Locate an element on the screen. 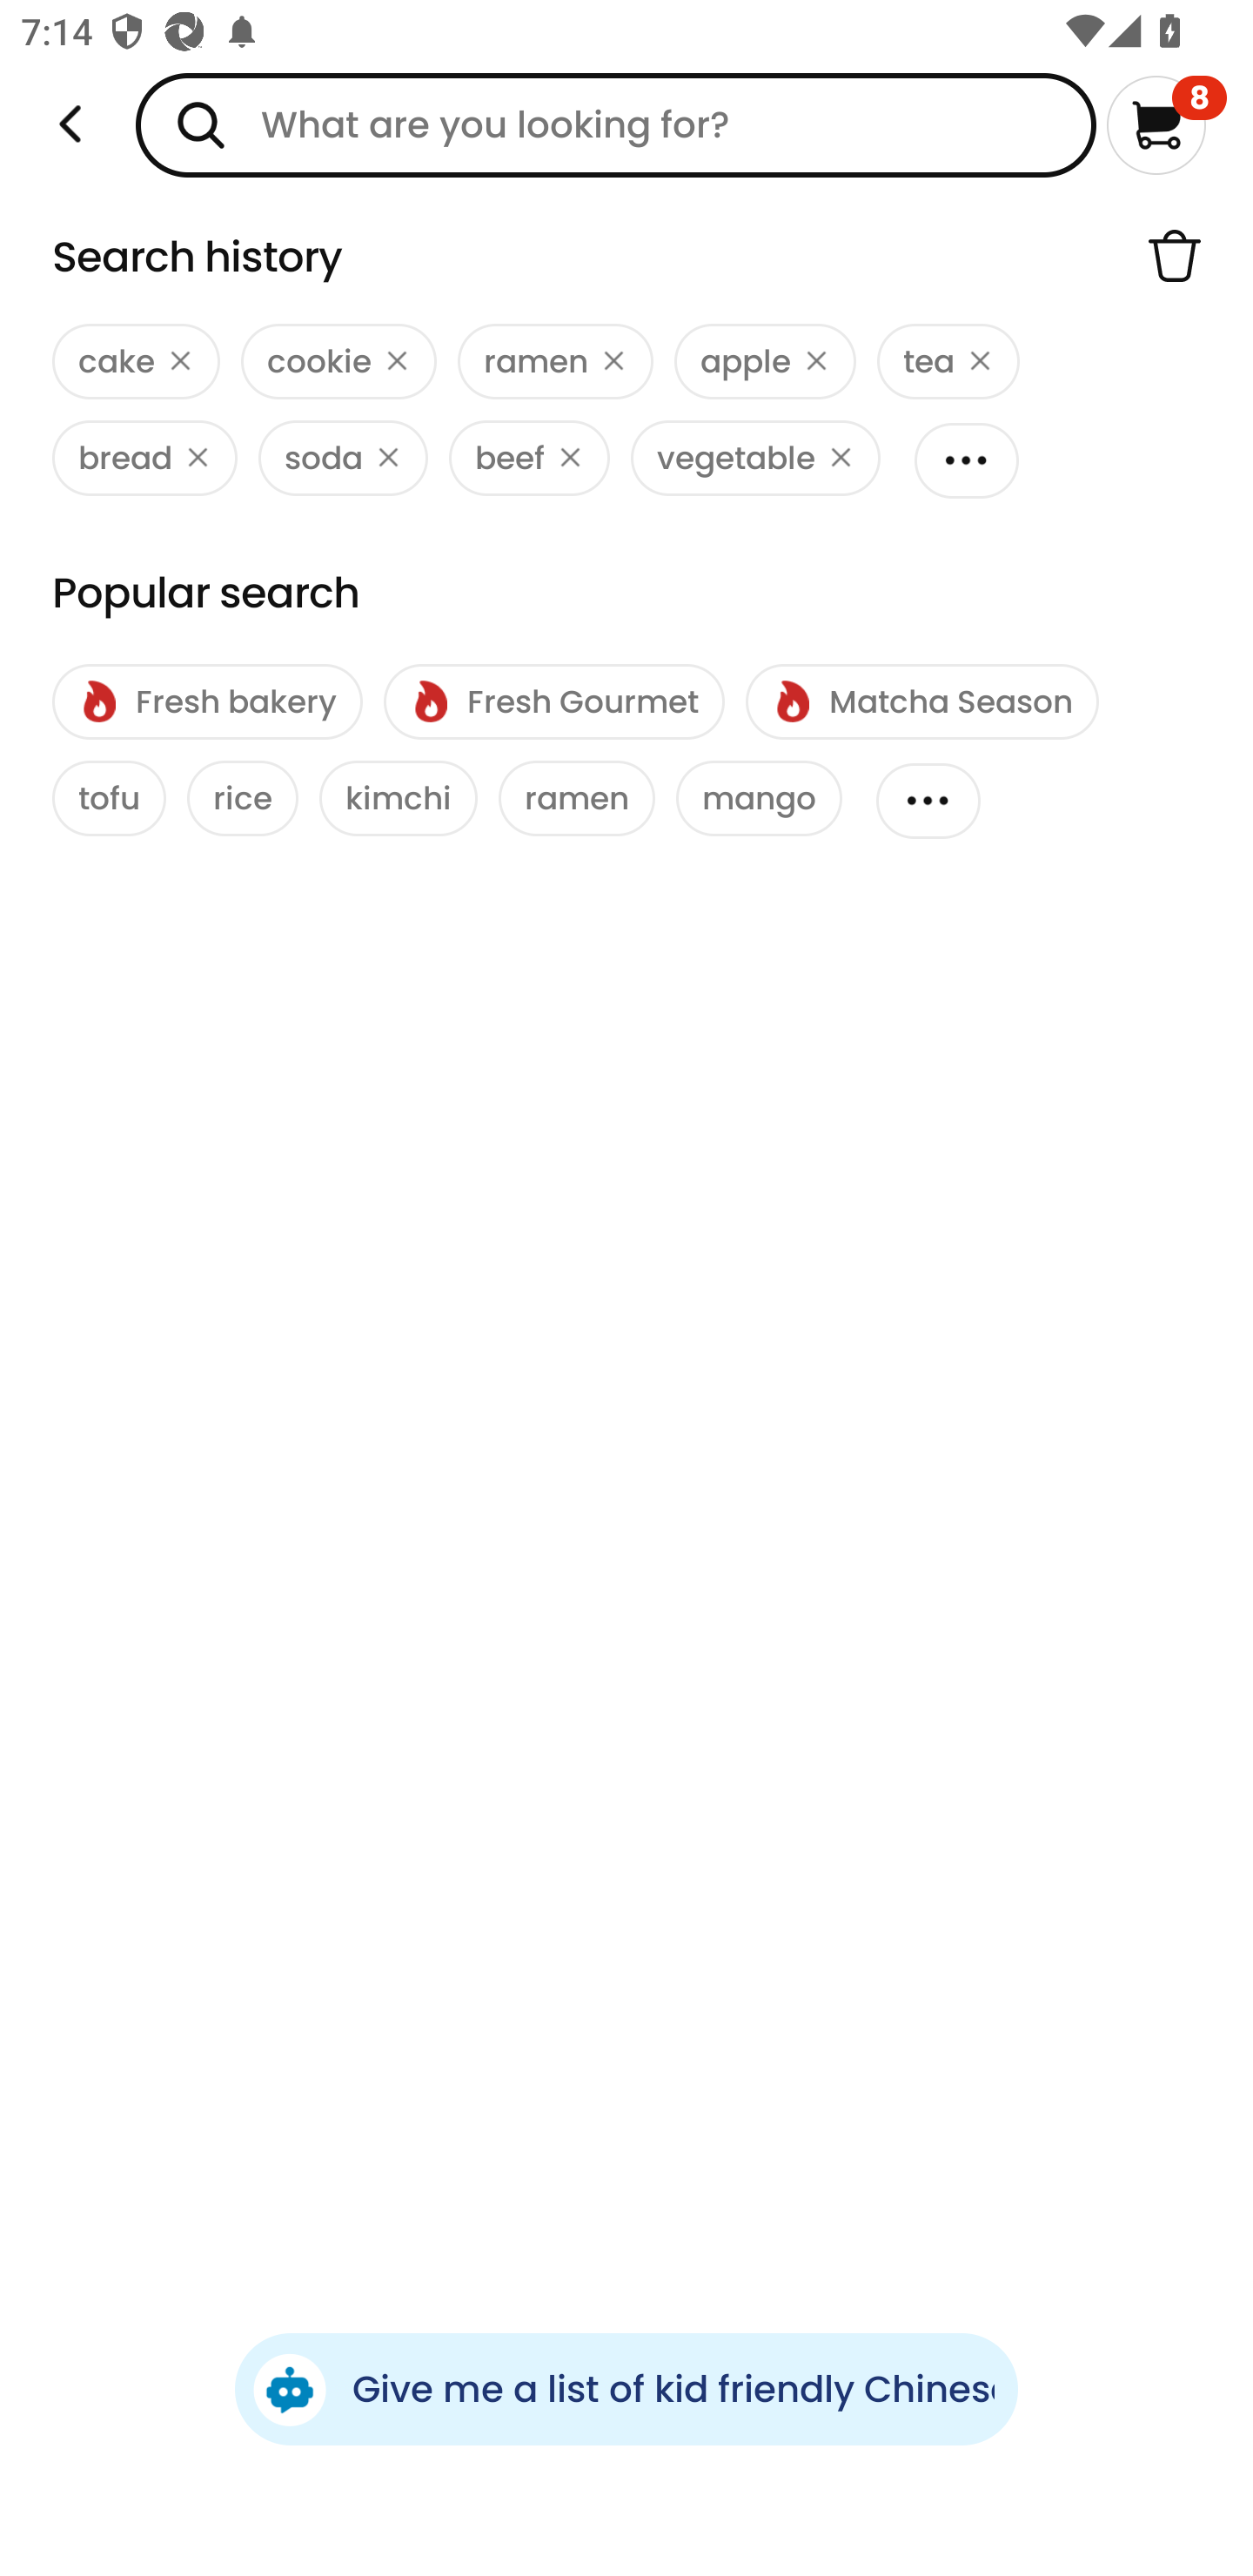  cake is located at coordinates (136, 361).